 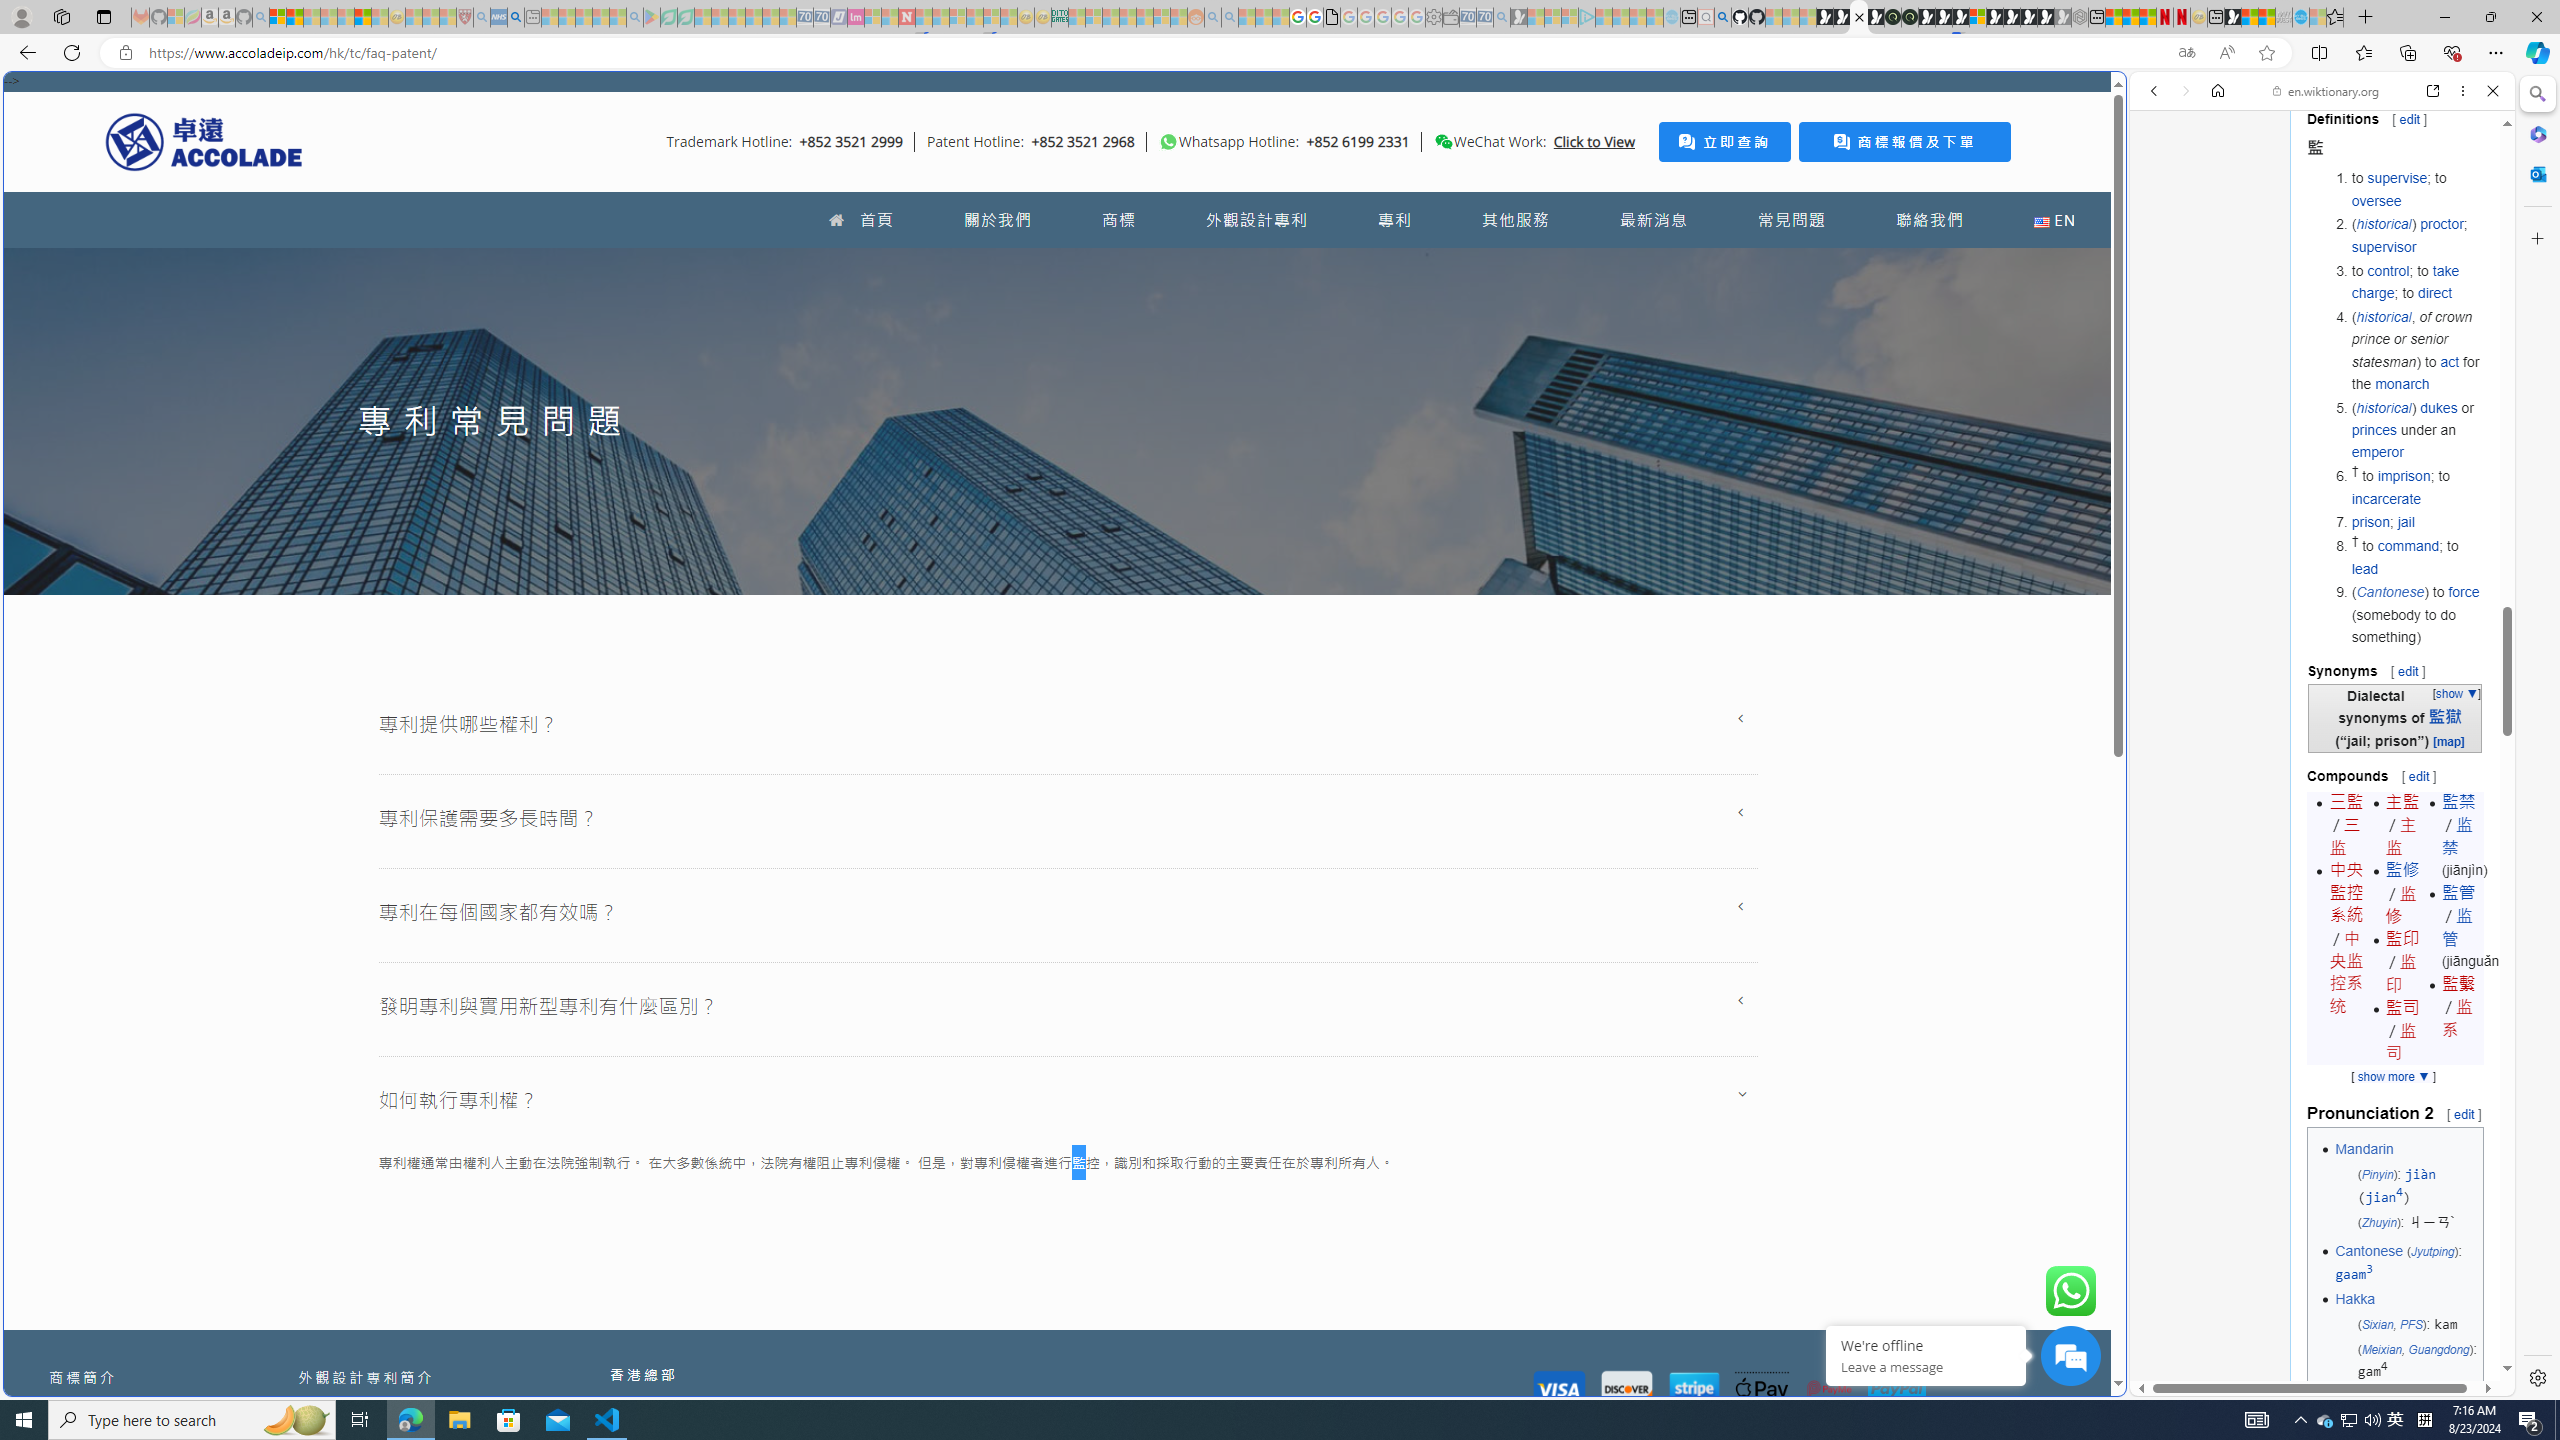 I want to click on Hakka(Sixian, PFS): kam(Meixian, Guangdong): gam4, so click(x=2406, y=1335).